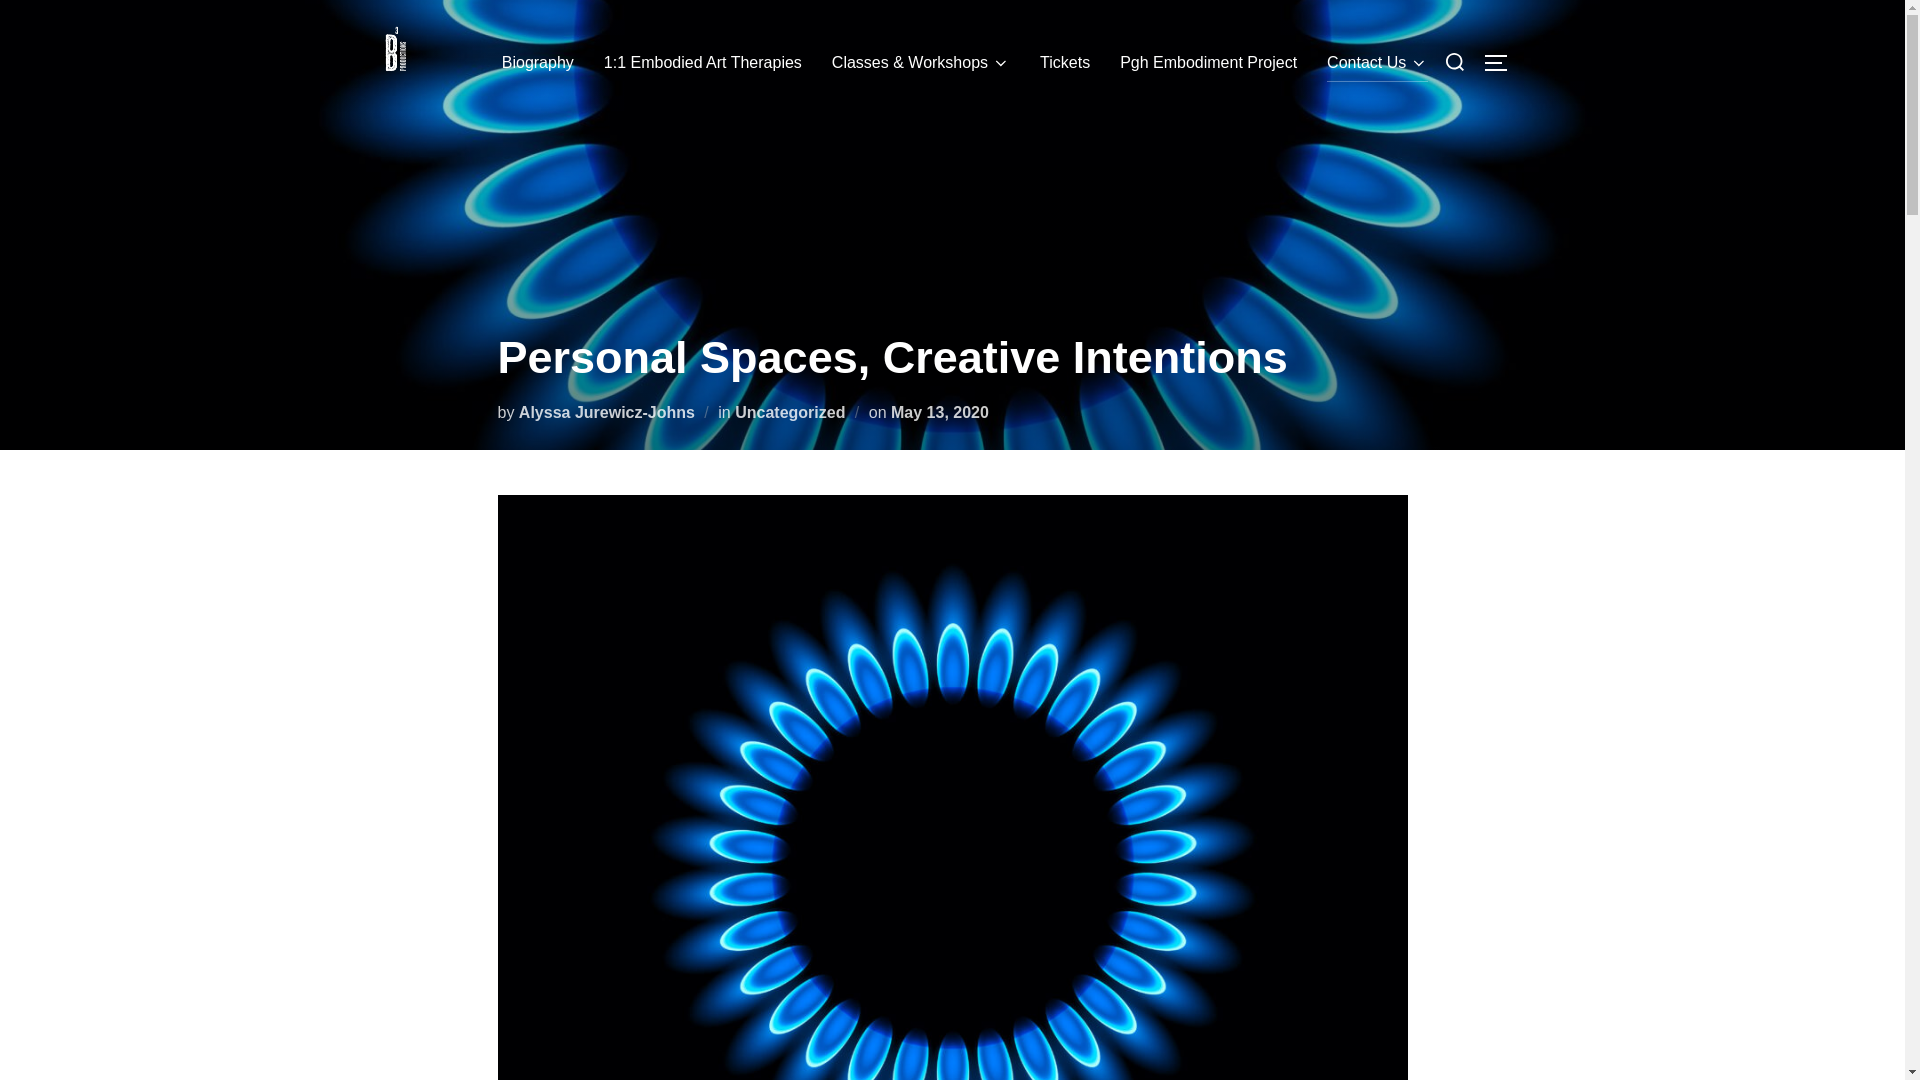 The height and width of the screenshot is (1080, 1920). I want to click on Contact Us, so click(1377, 63).